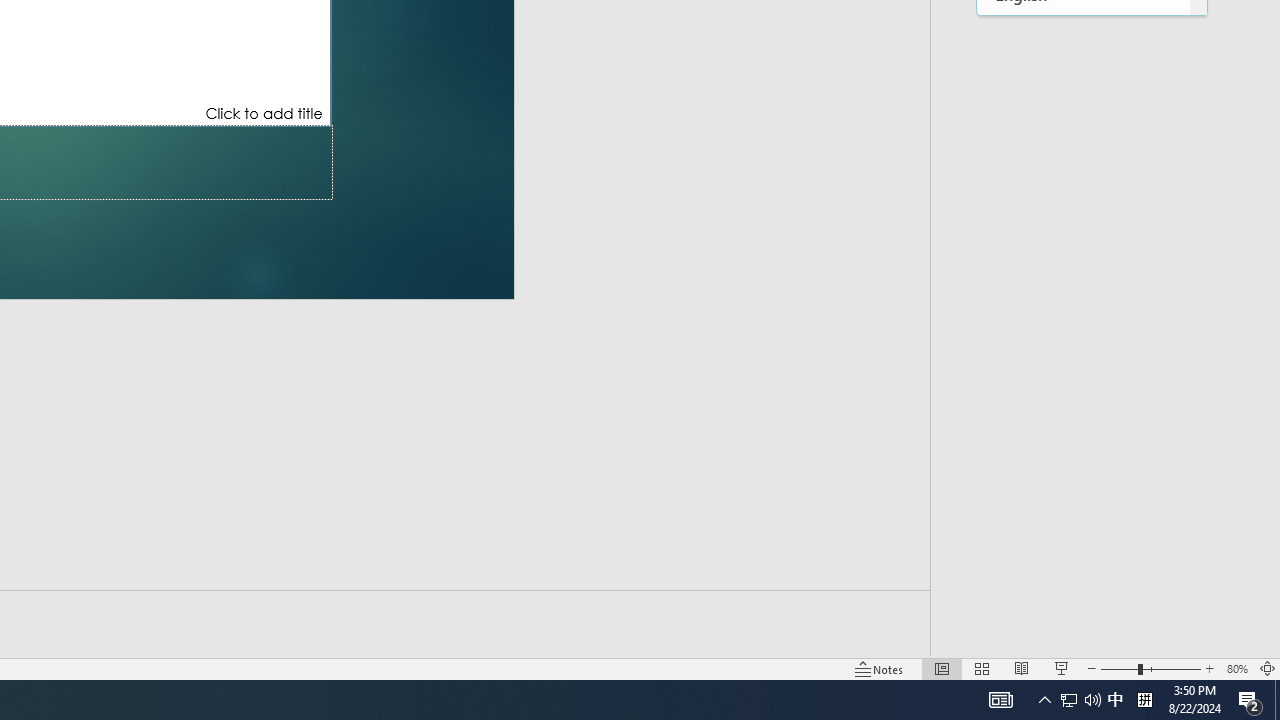 The height and width of the screenshot is (720, 1280). Describe the element at coordinates (1083, 444) in the screenshot. I see `German` at that location.